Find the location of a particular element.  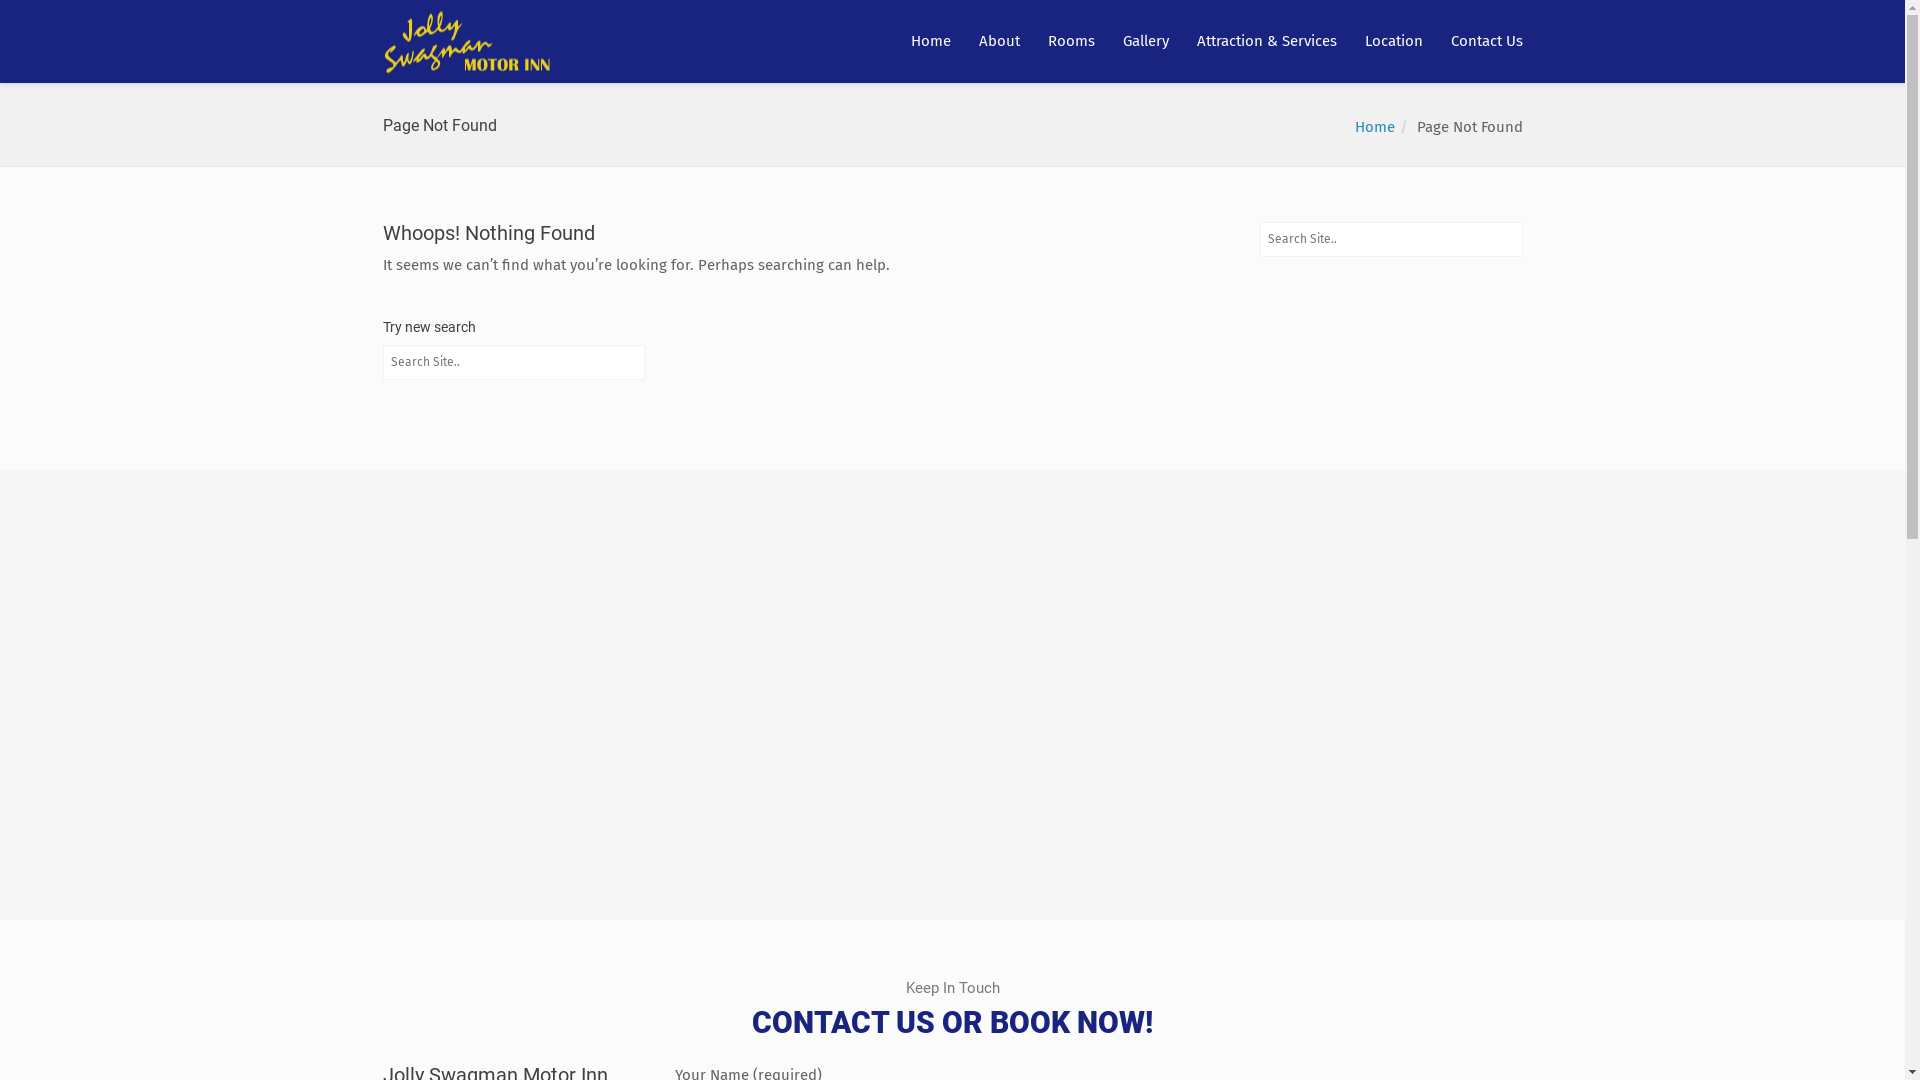

Home is located at coordinates (930, 42).